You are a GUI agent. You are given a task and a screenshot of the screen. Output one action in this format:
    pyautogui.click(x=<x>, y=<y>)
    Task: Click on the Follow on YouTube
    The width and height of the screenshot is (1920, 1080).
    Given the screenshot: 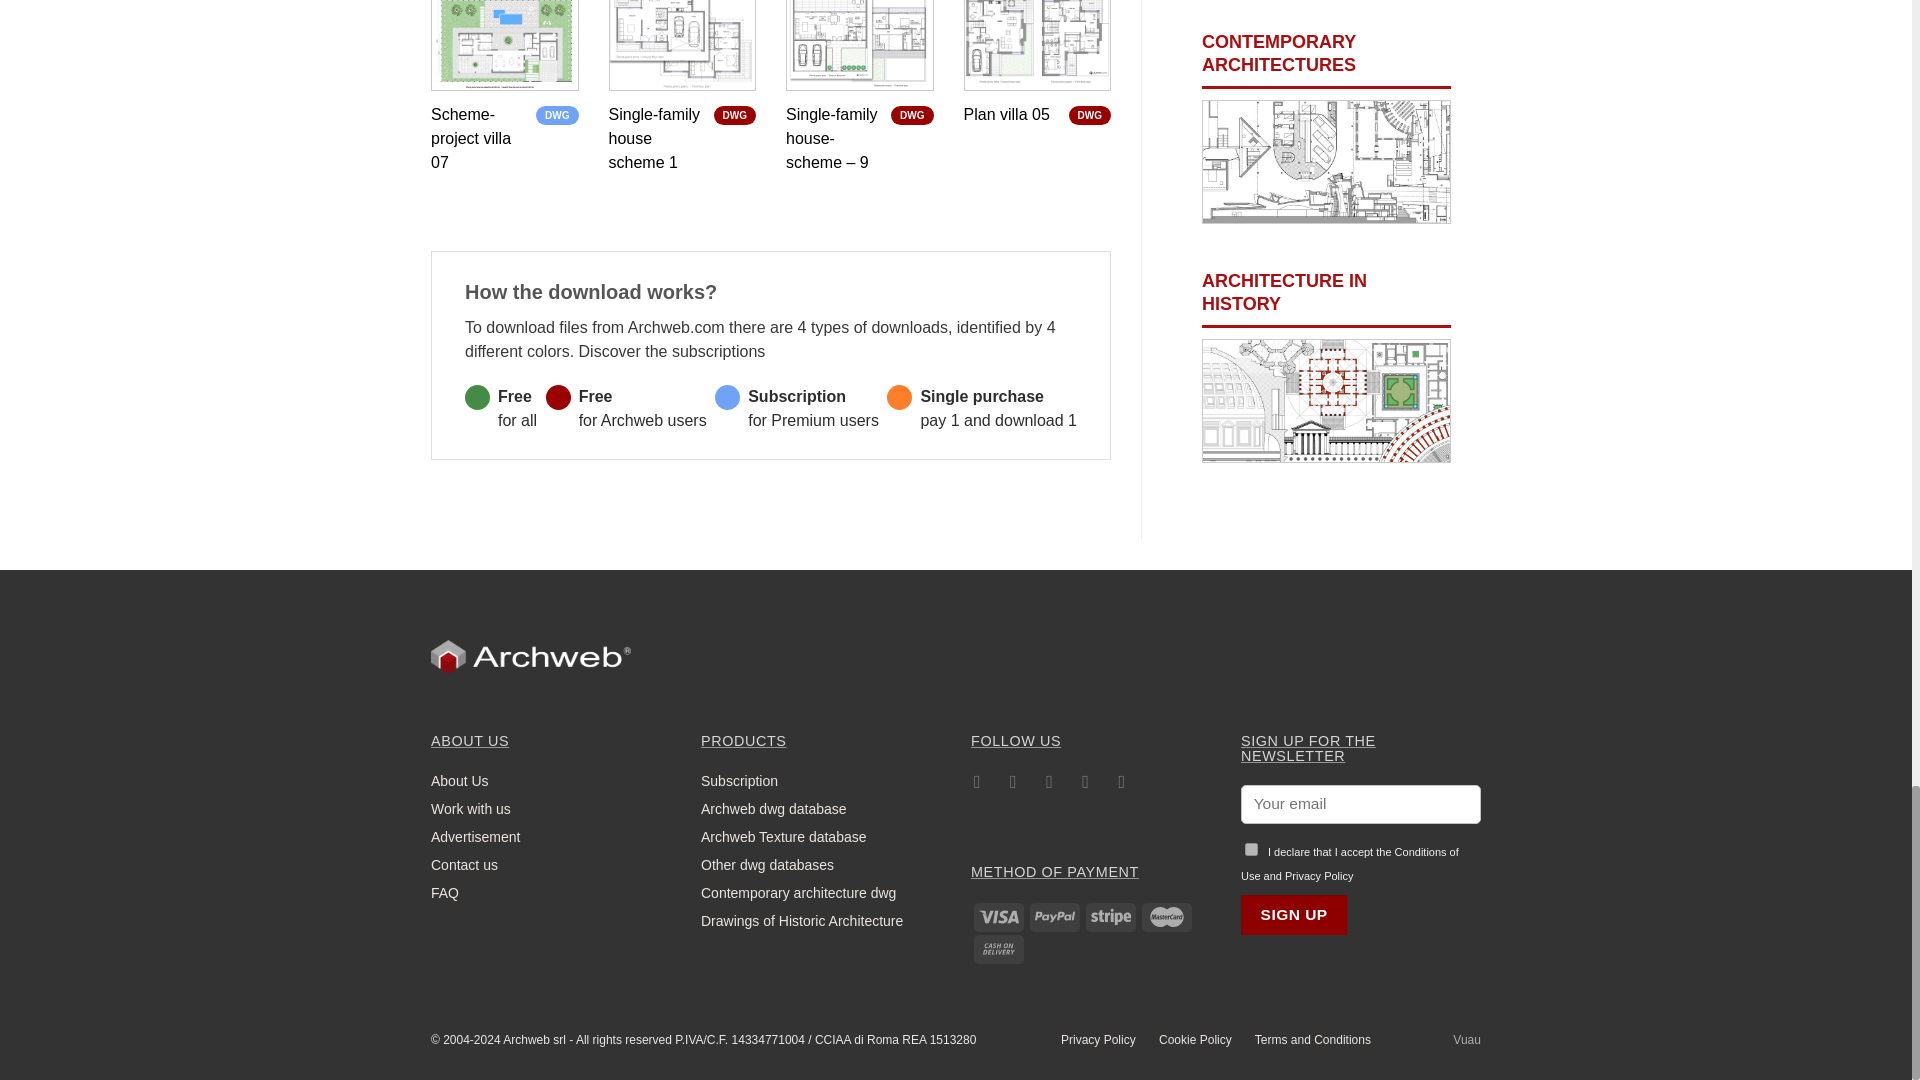 What is the action you would take?
    pyautogui.click(x=1122, y=785)
    